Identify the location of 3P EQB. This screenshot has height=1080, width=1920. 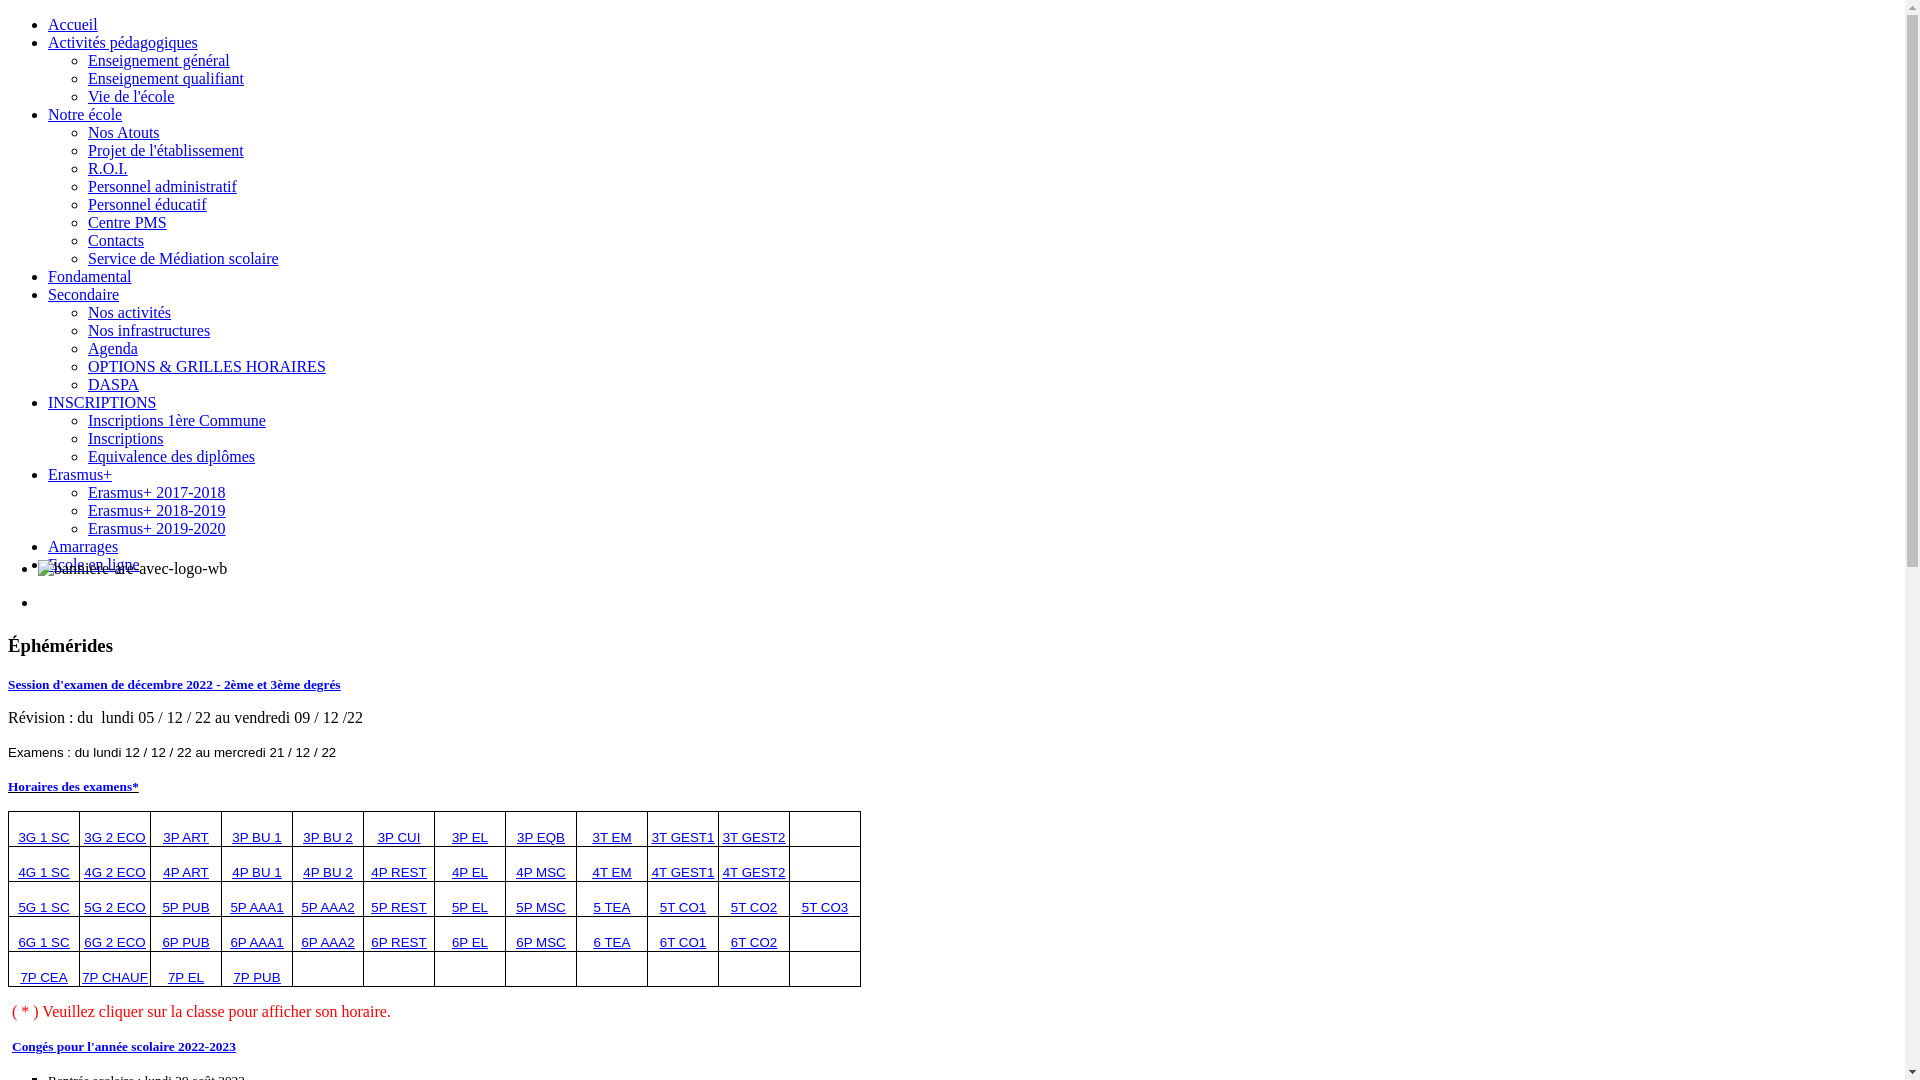
(541, 836).